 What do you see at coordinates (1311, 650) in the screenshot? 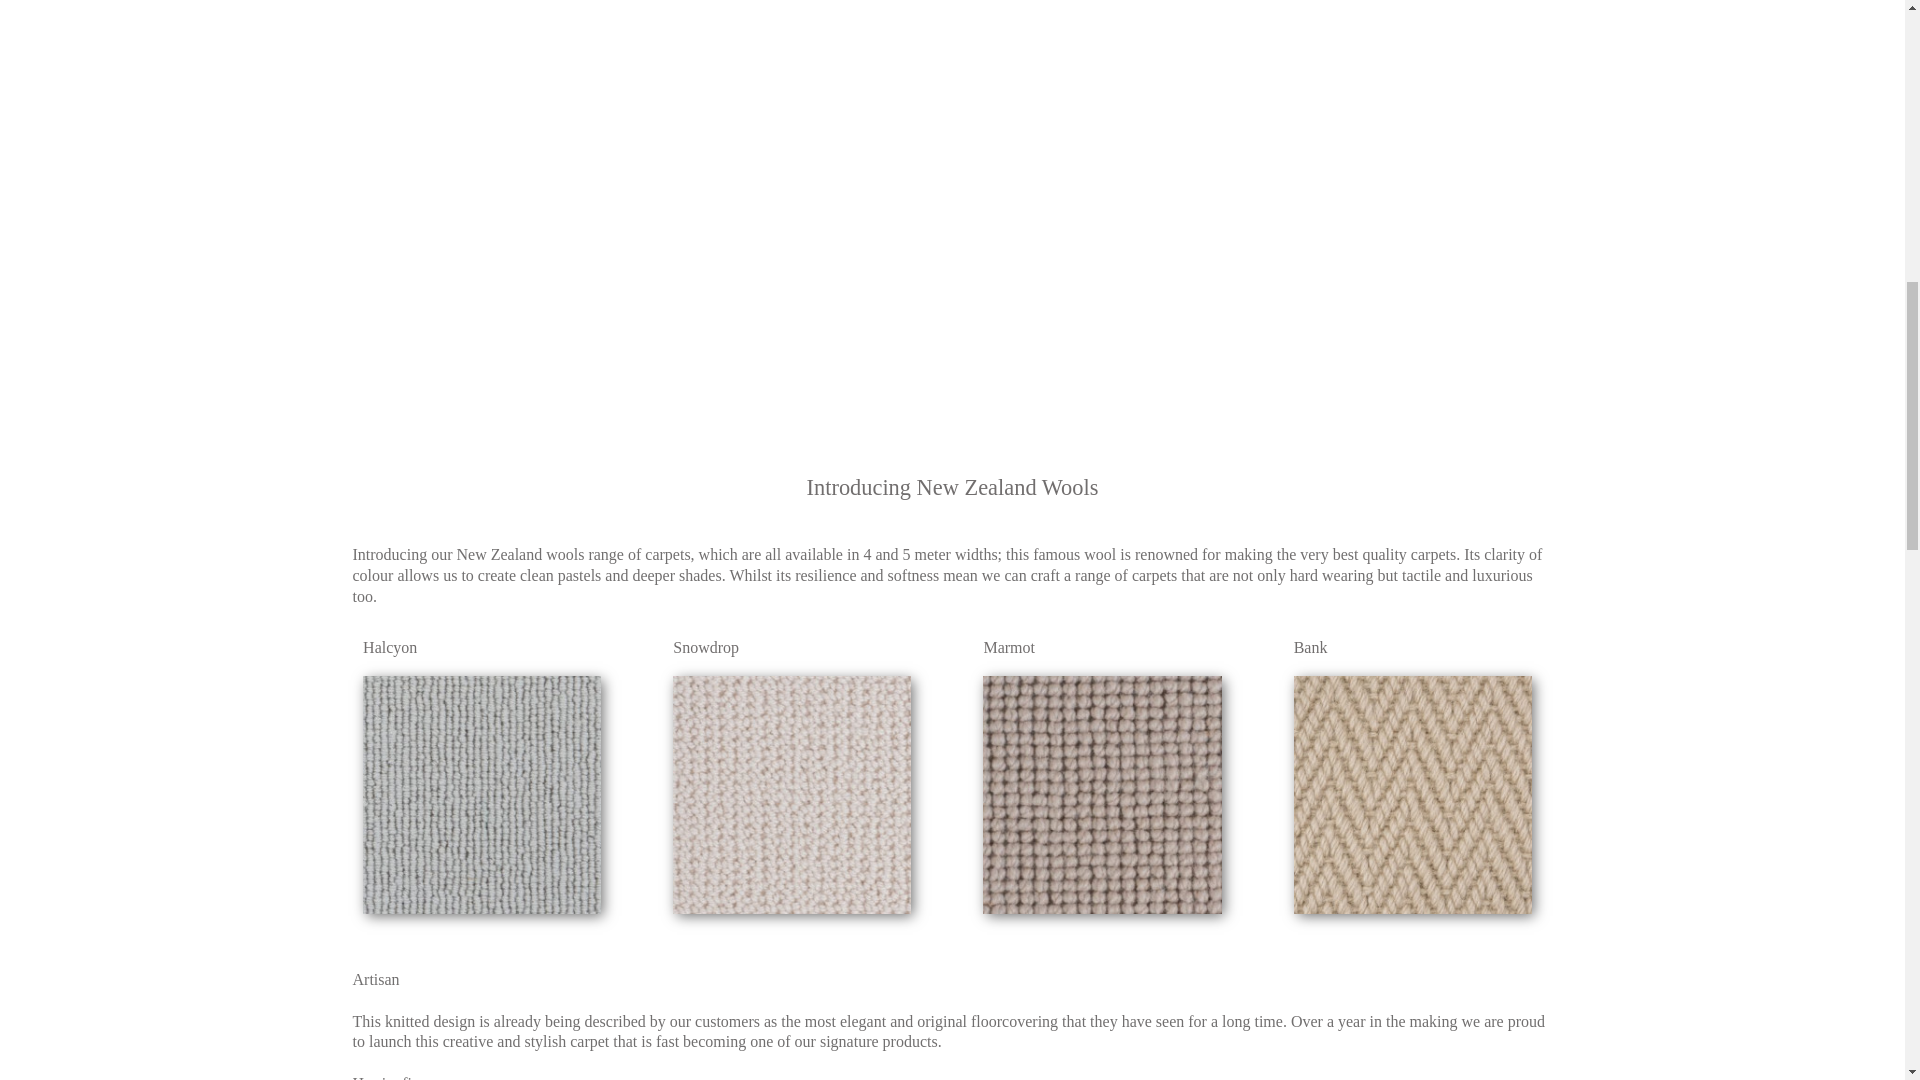
I see `Bank` at bounding box center [1311, 650].